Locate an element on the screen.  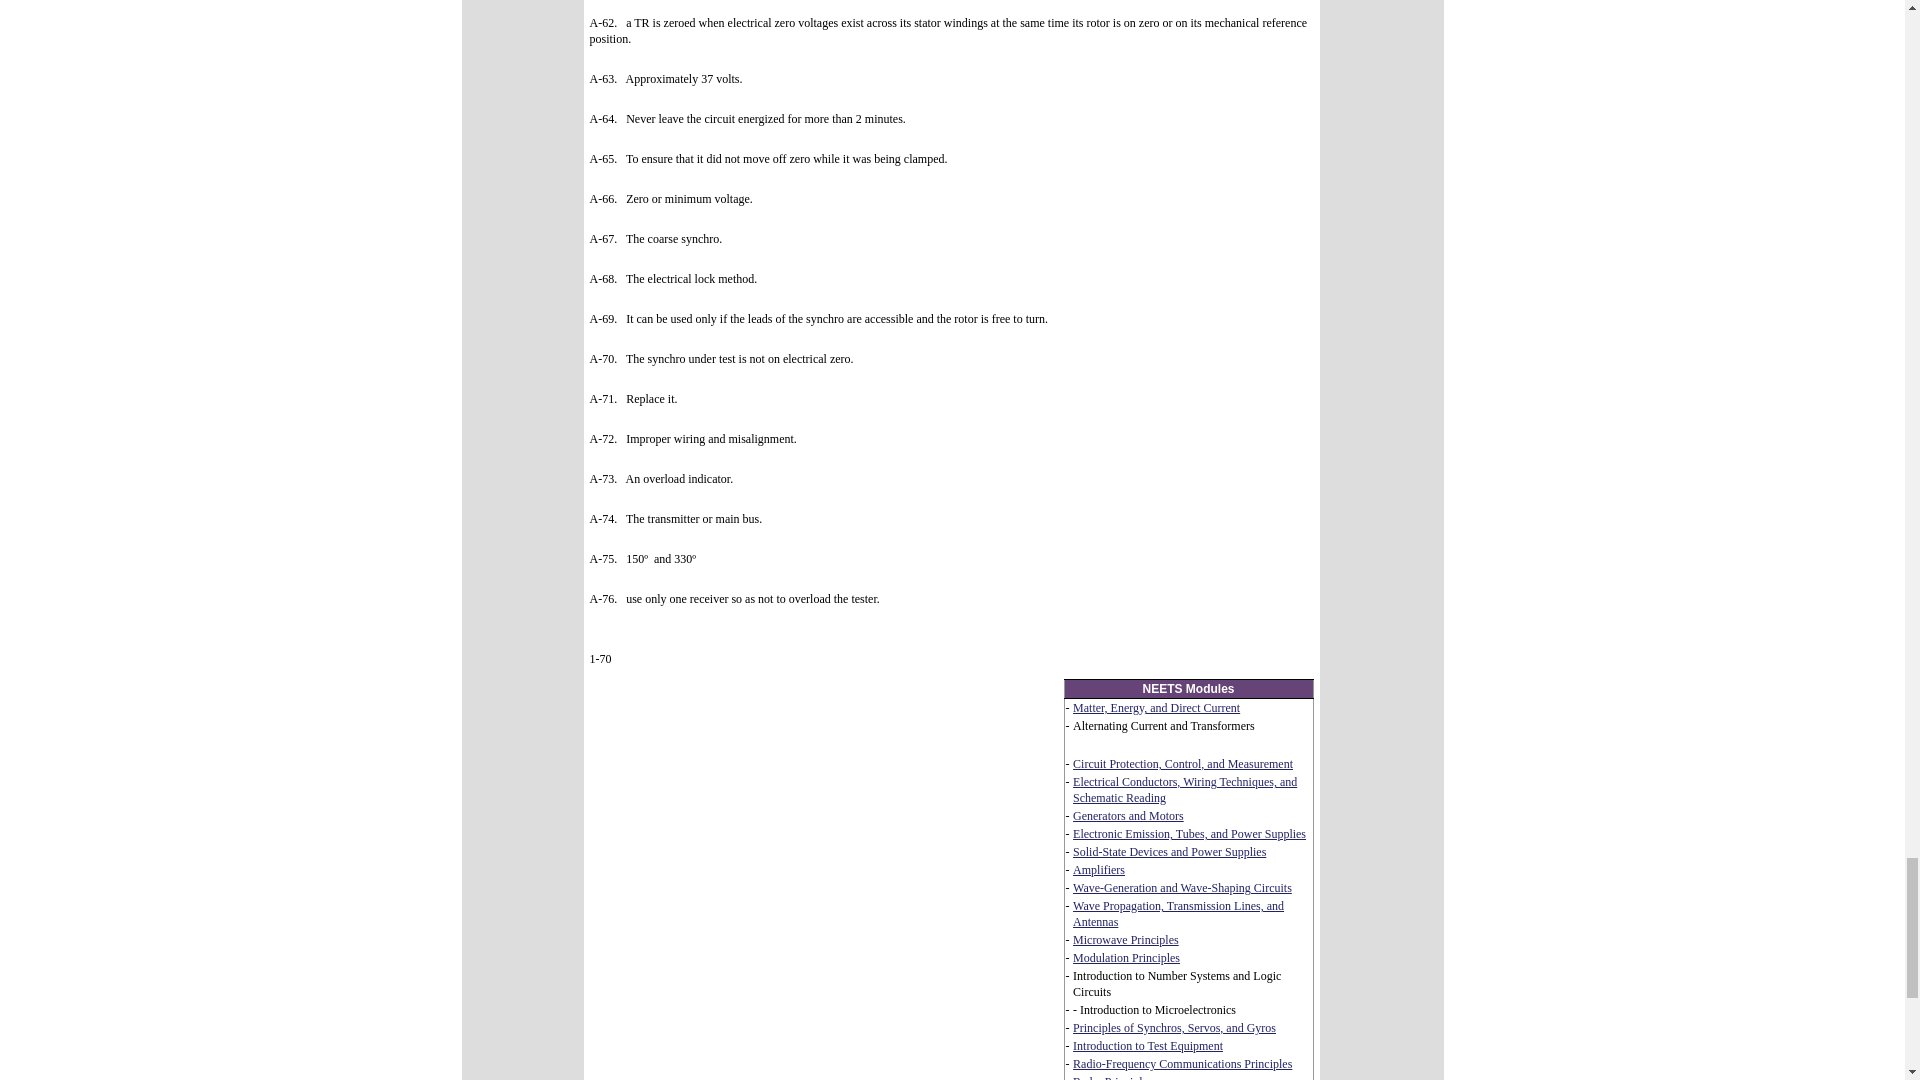
Solid-State Devices and Power Supplies is located at coordinates (1169, 851).